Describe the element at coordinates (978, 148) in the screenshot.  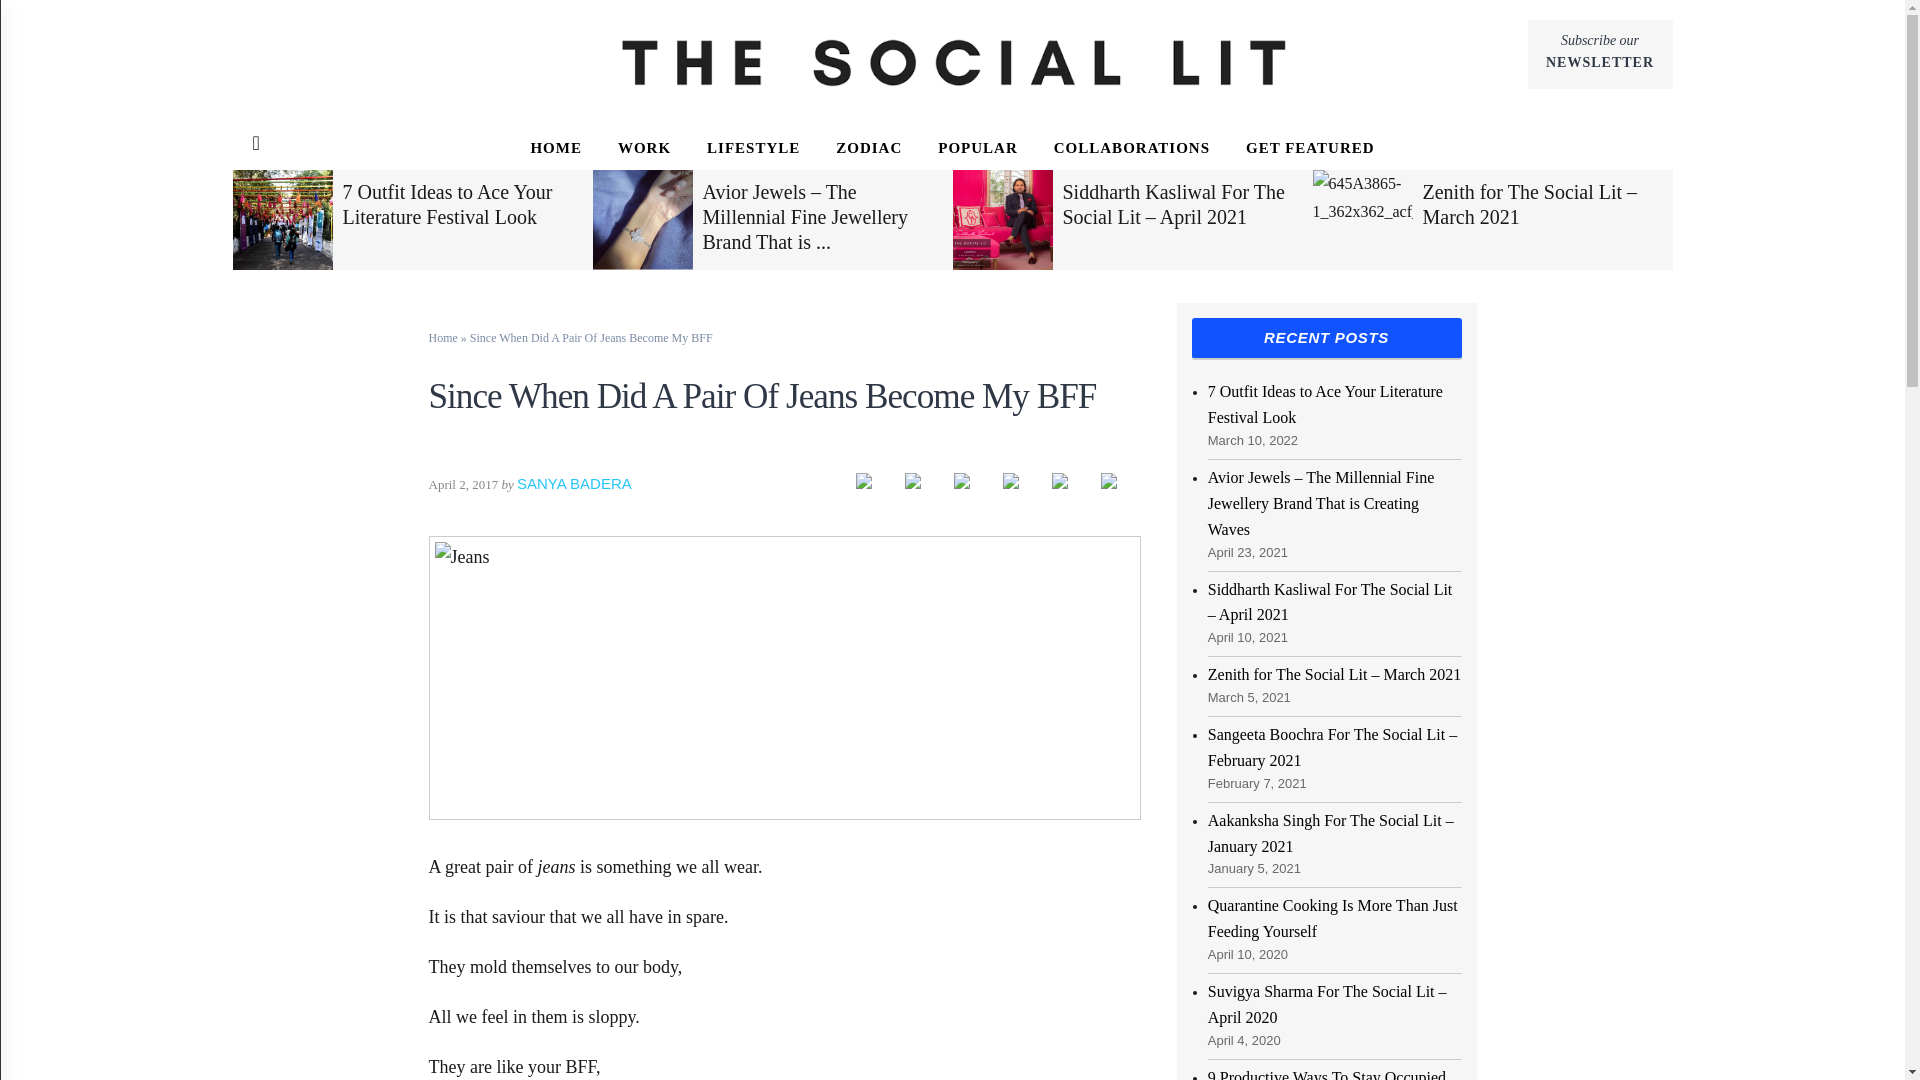
I see `LIFESTYLE` at that location.